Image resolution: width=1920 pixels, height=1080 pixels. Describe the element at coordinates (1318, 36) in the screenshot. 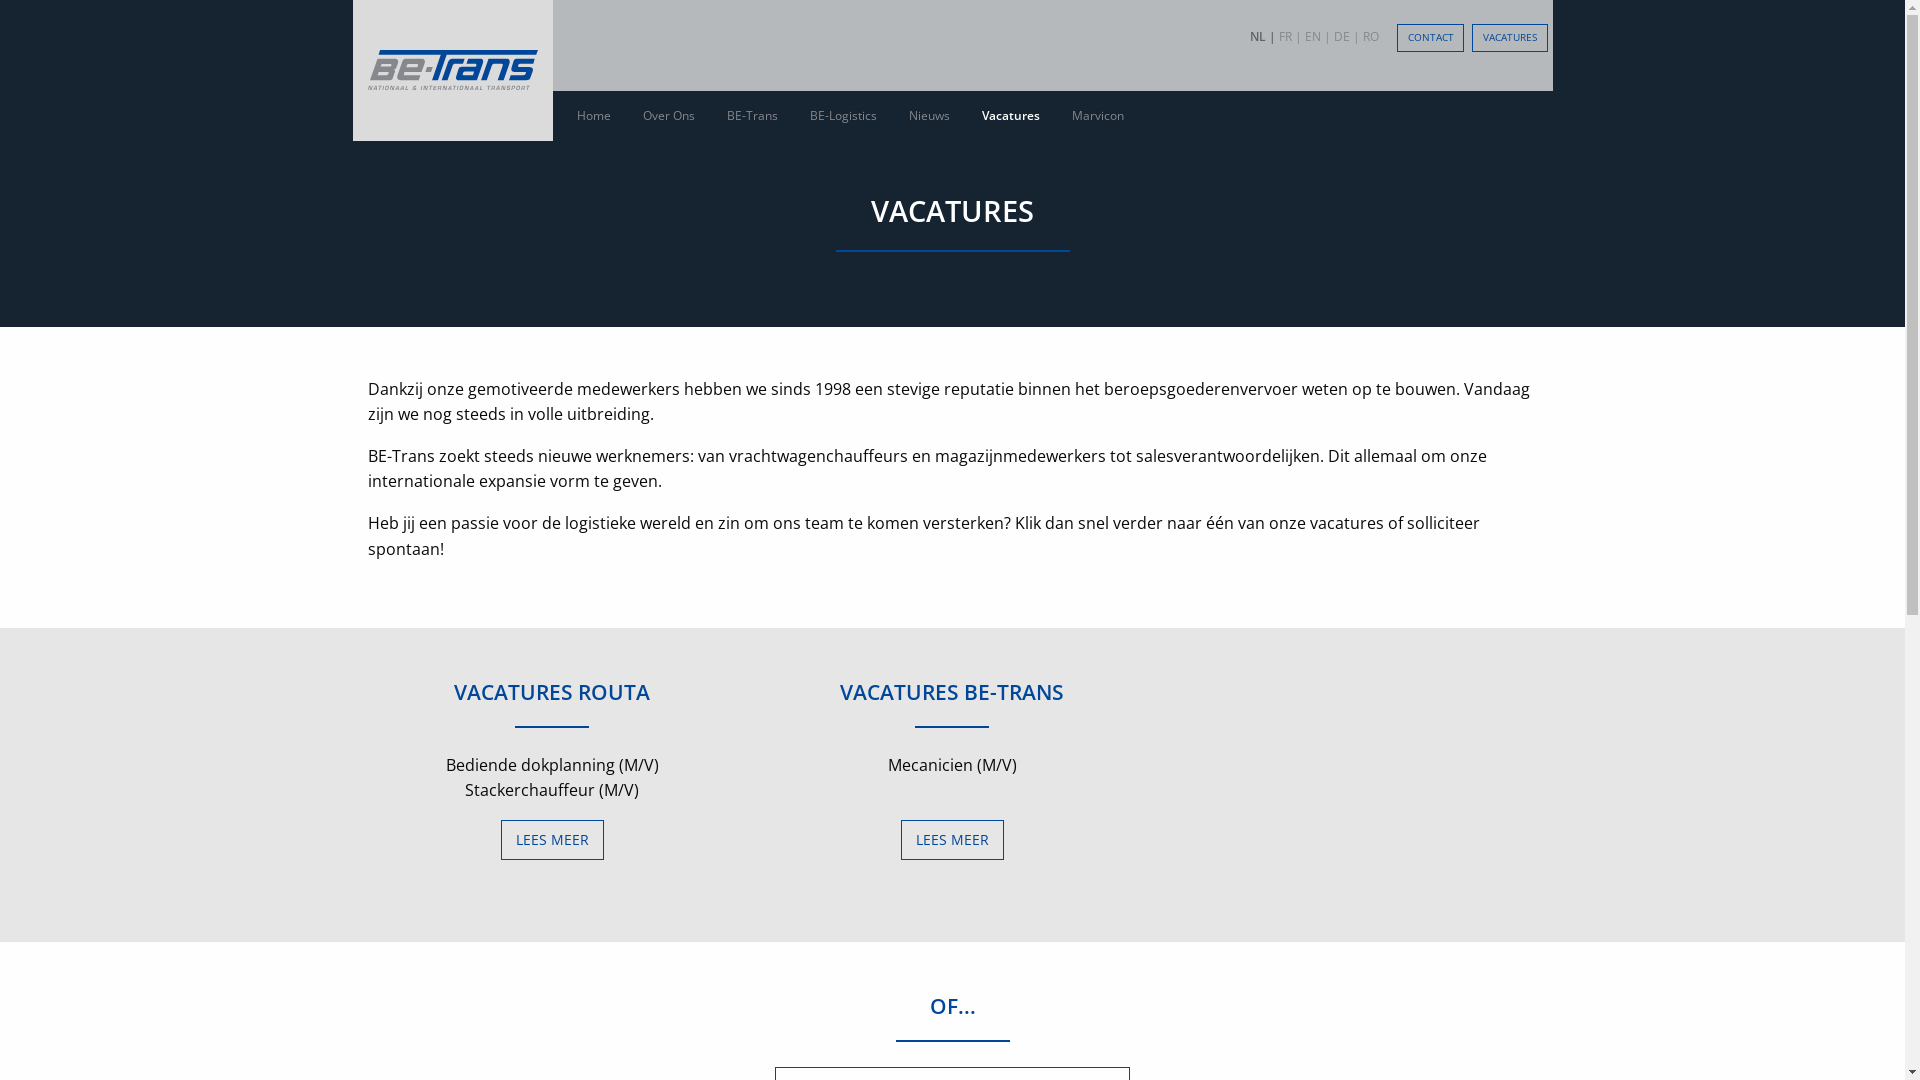

I see `EN |` at that location.